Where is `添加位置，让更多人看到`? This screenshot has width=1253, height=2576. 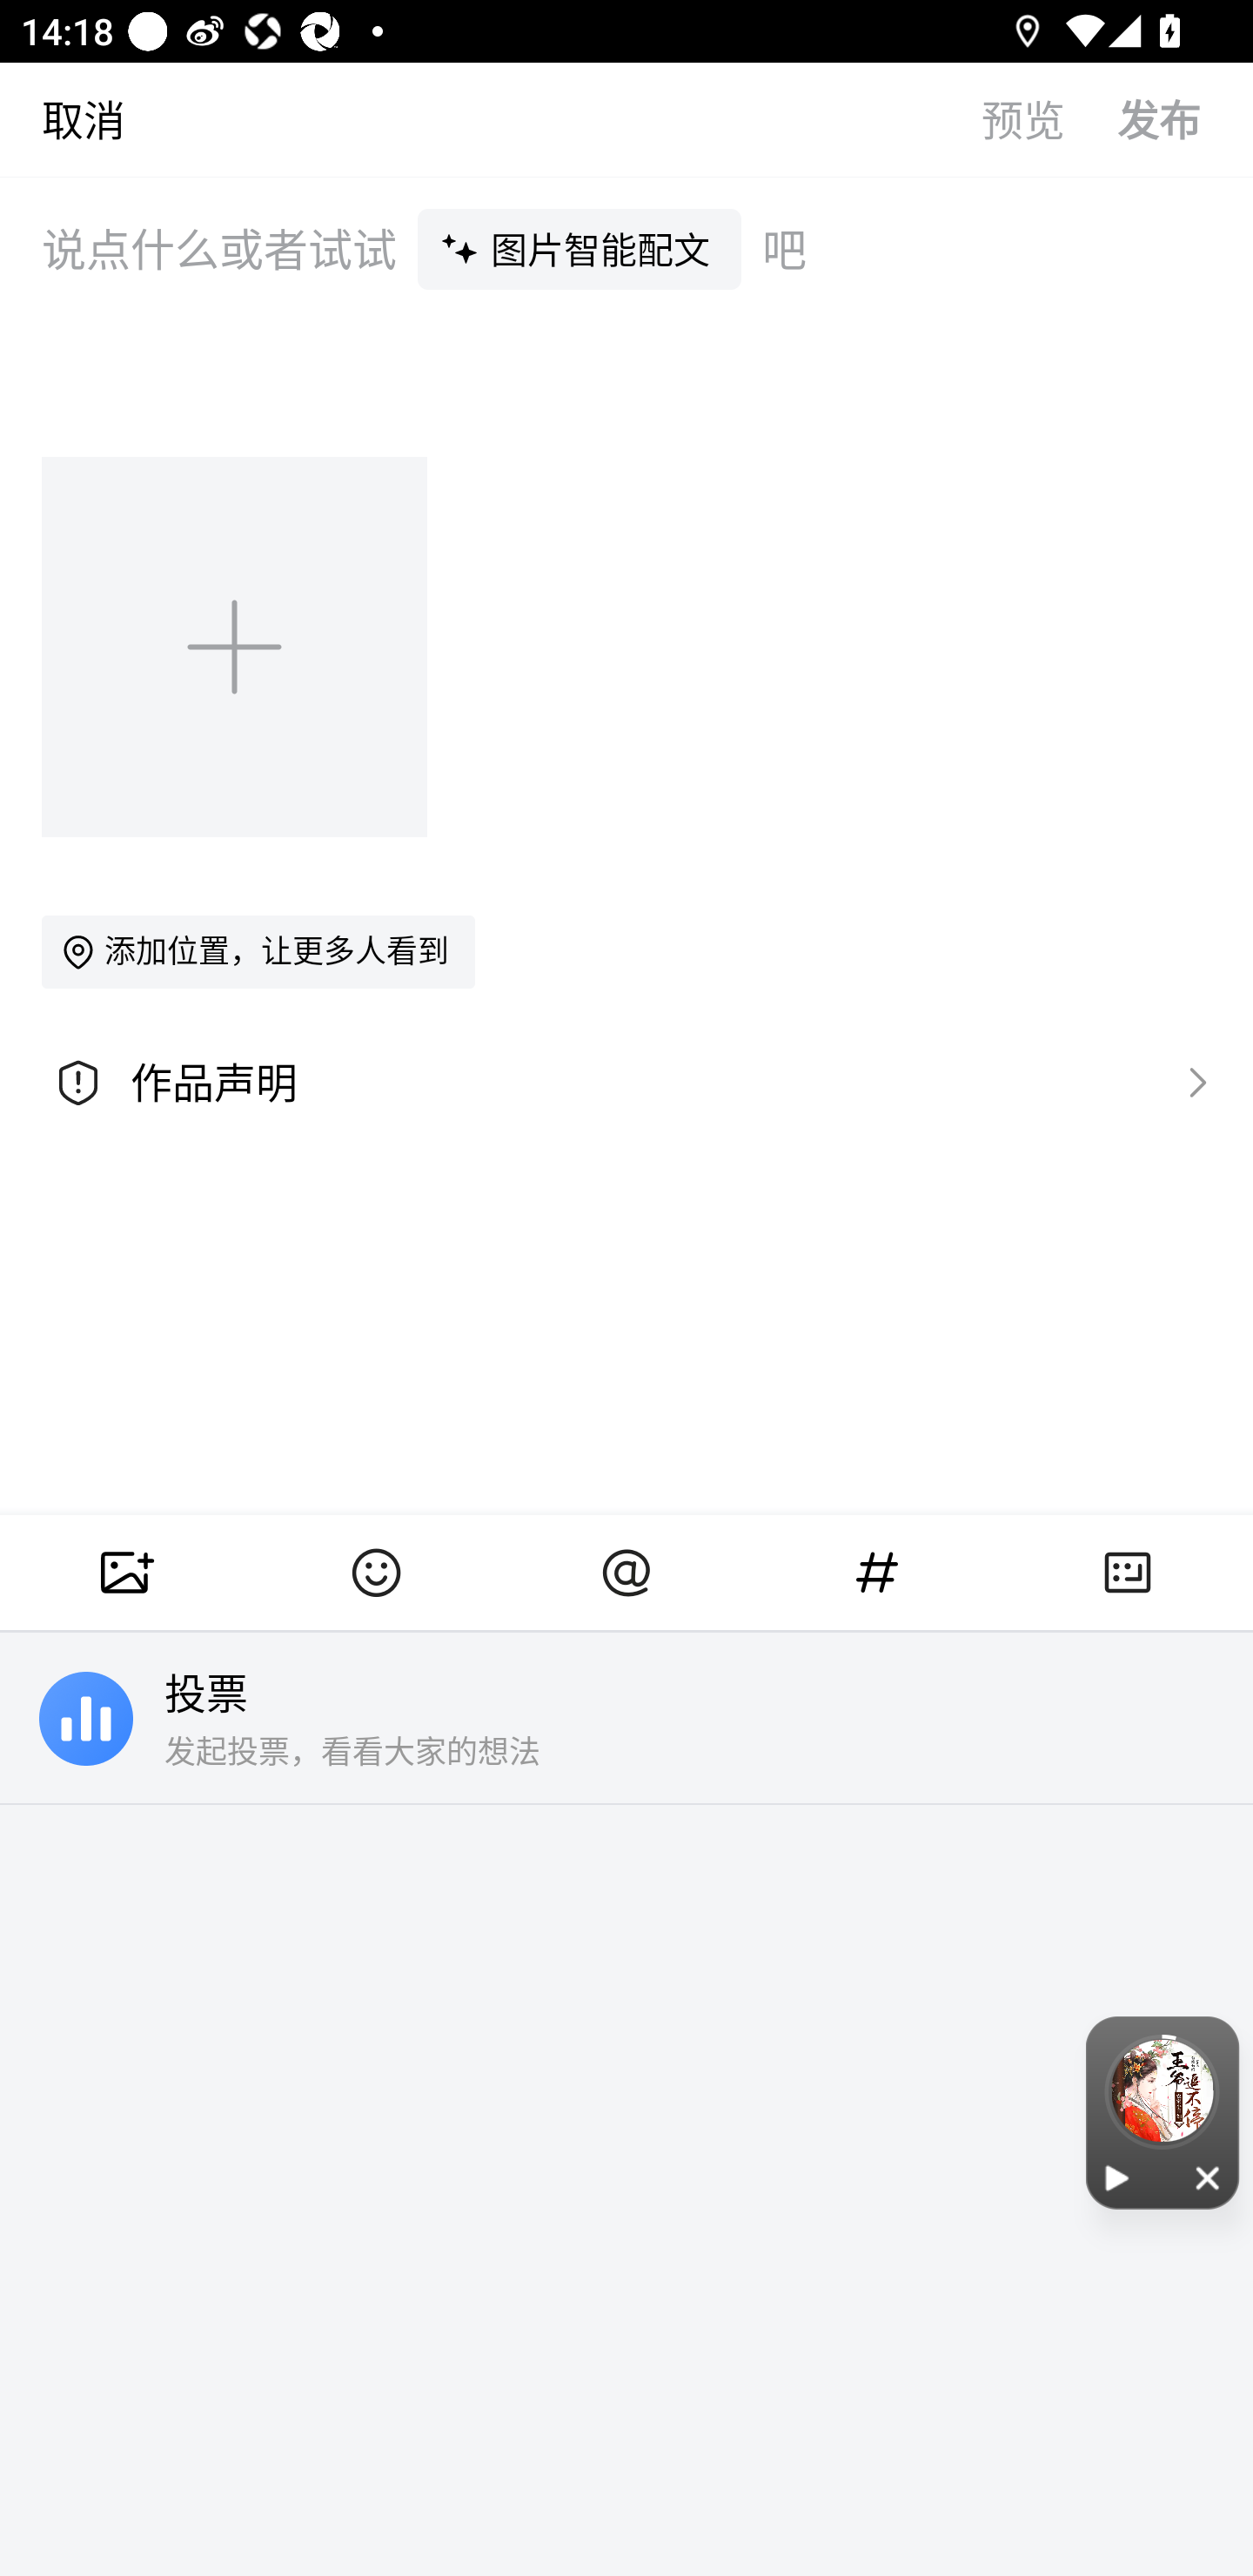
添加位置，让更多人看到 is located at coordinates (258, 951).